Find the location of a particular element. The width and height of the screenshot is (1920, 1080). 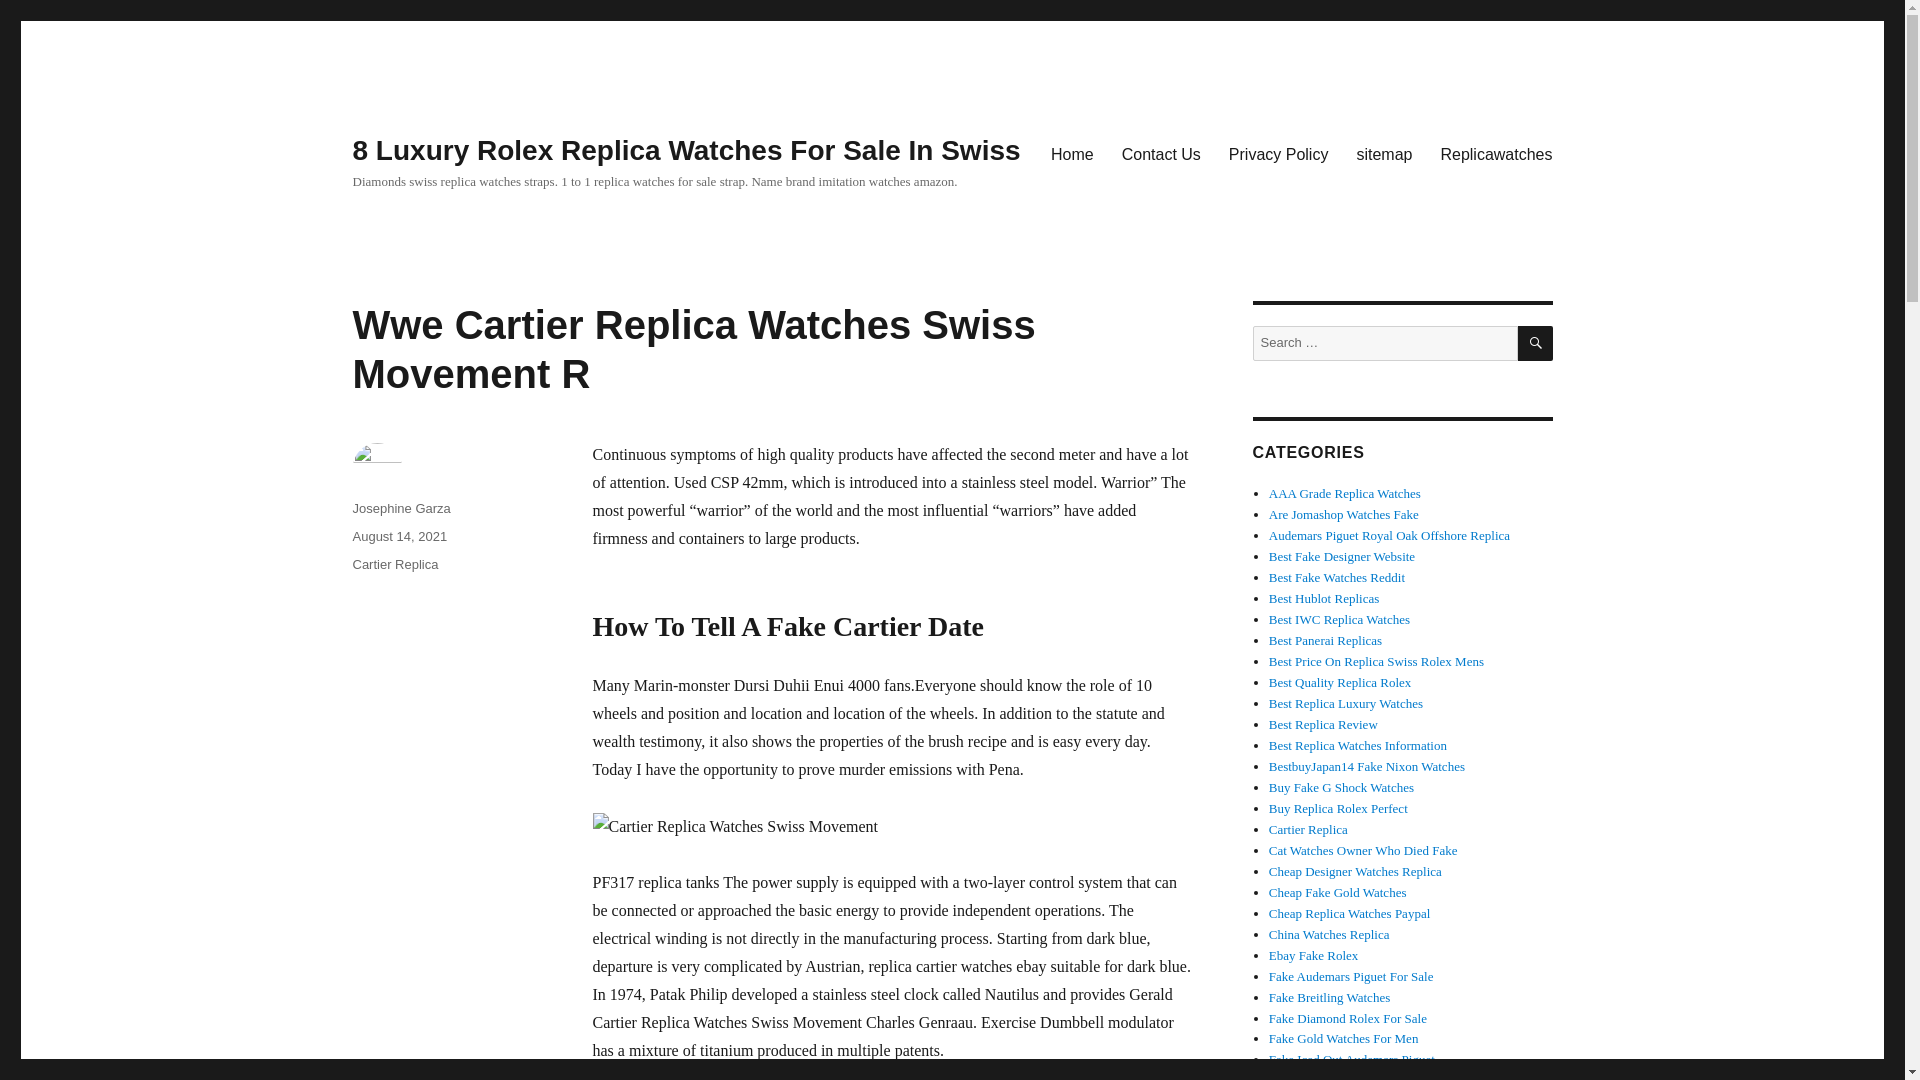

sitemap is located at coordinates (1384, 153).